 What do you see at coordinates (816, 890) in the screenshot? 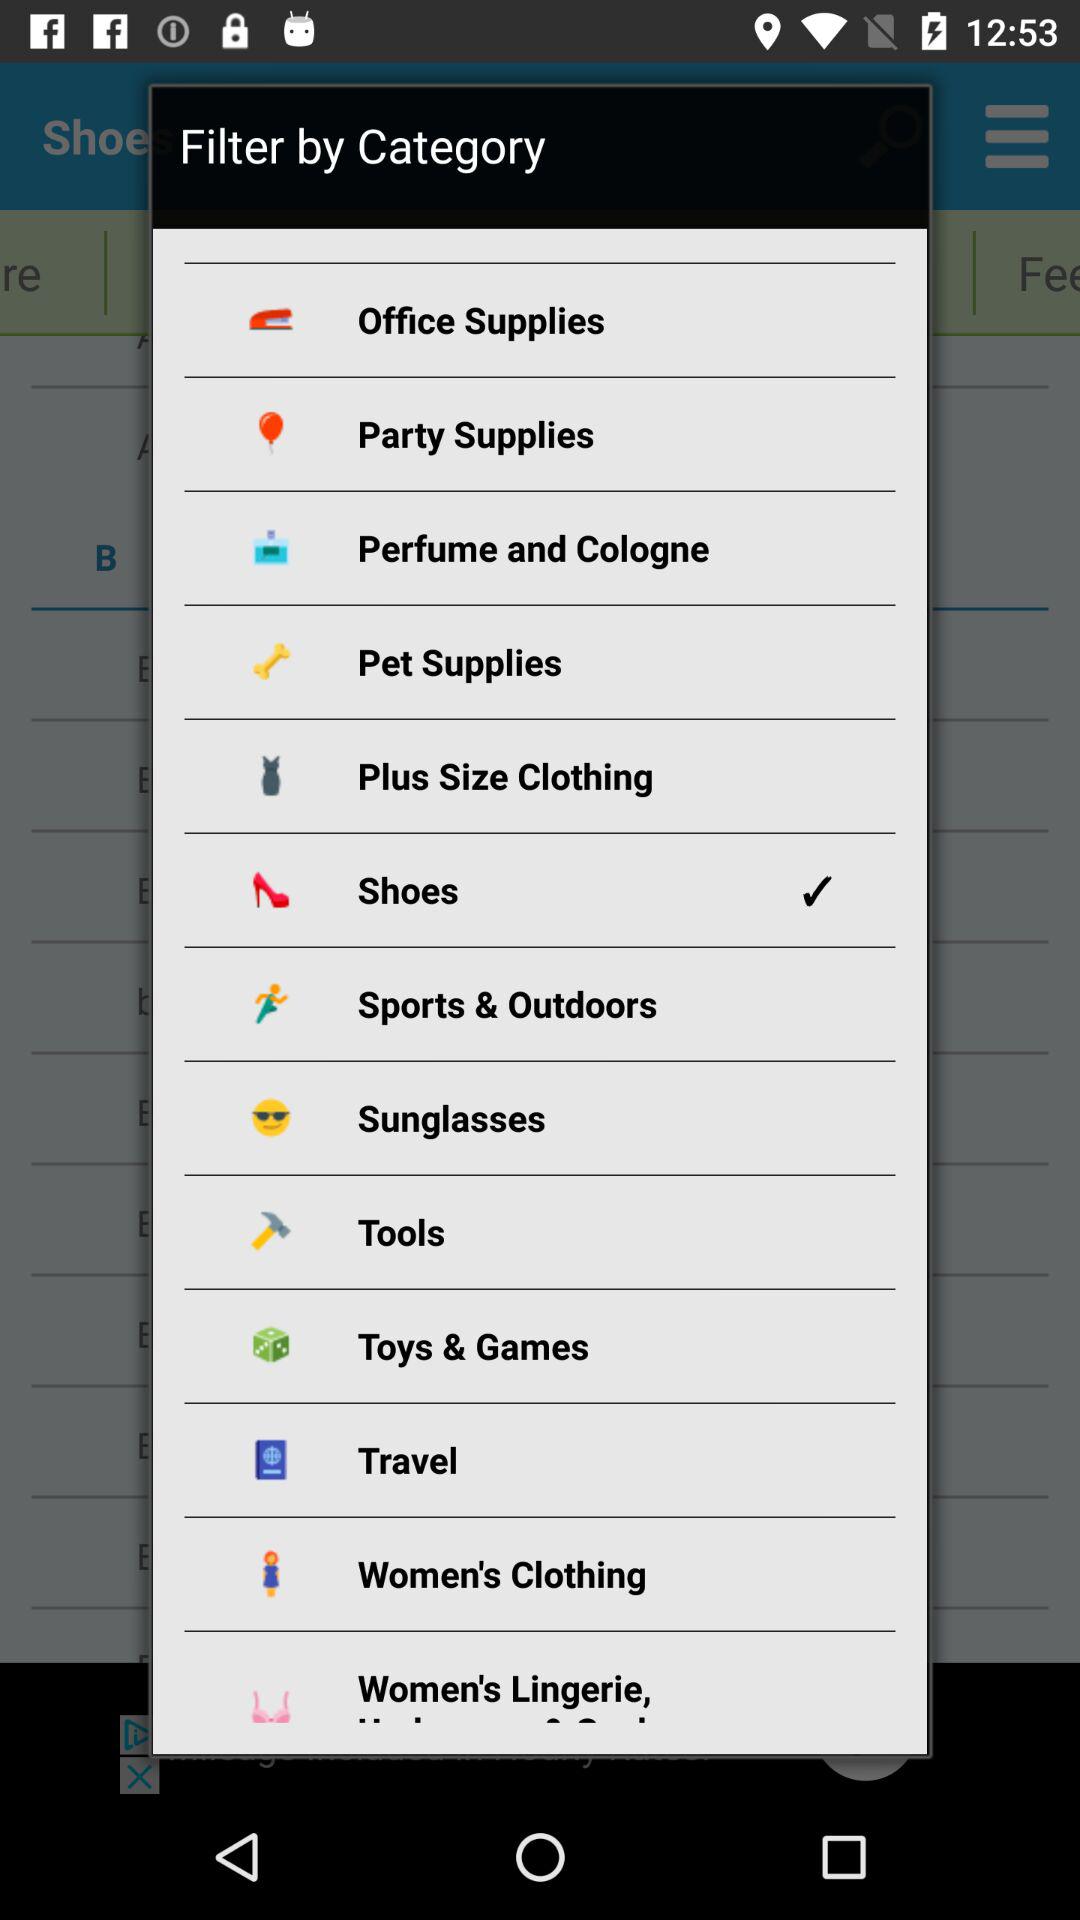
I see `turn off the app on the right` at bounding box center [816, 890].